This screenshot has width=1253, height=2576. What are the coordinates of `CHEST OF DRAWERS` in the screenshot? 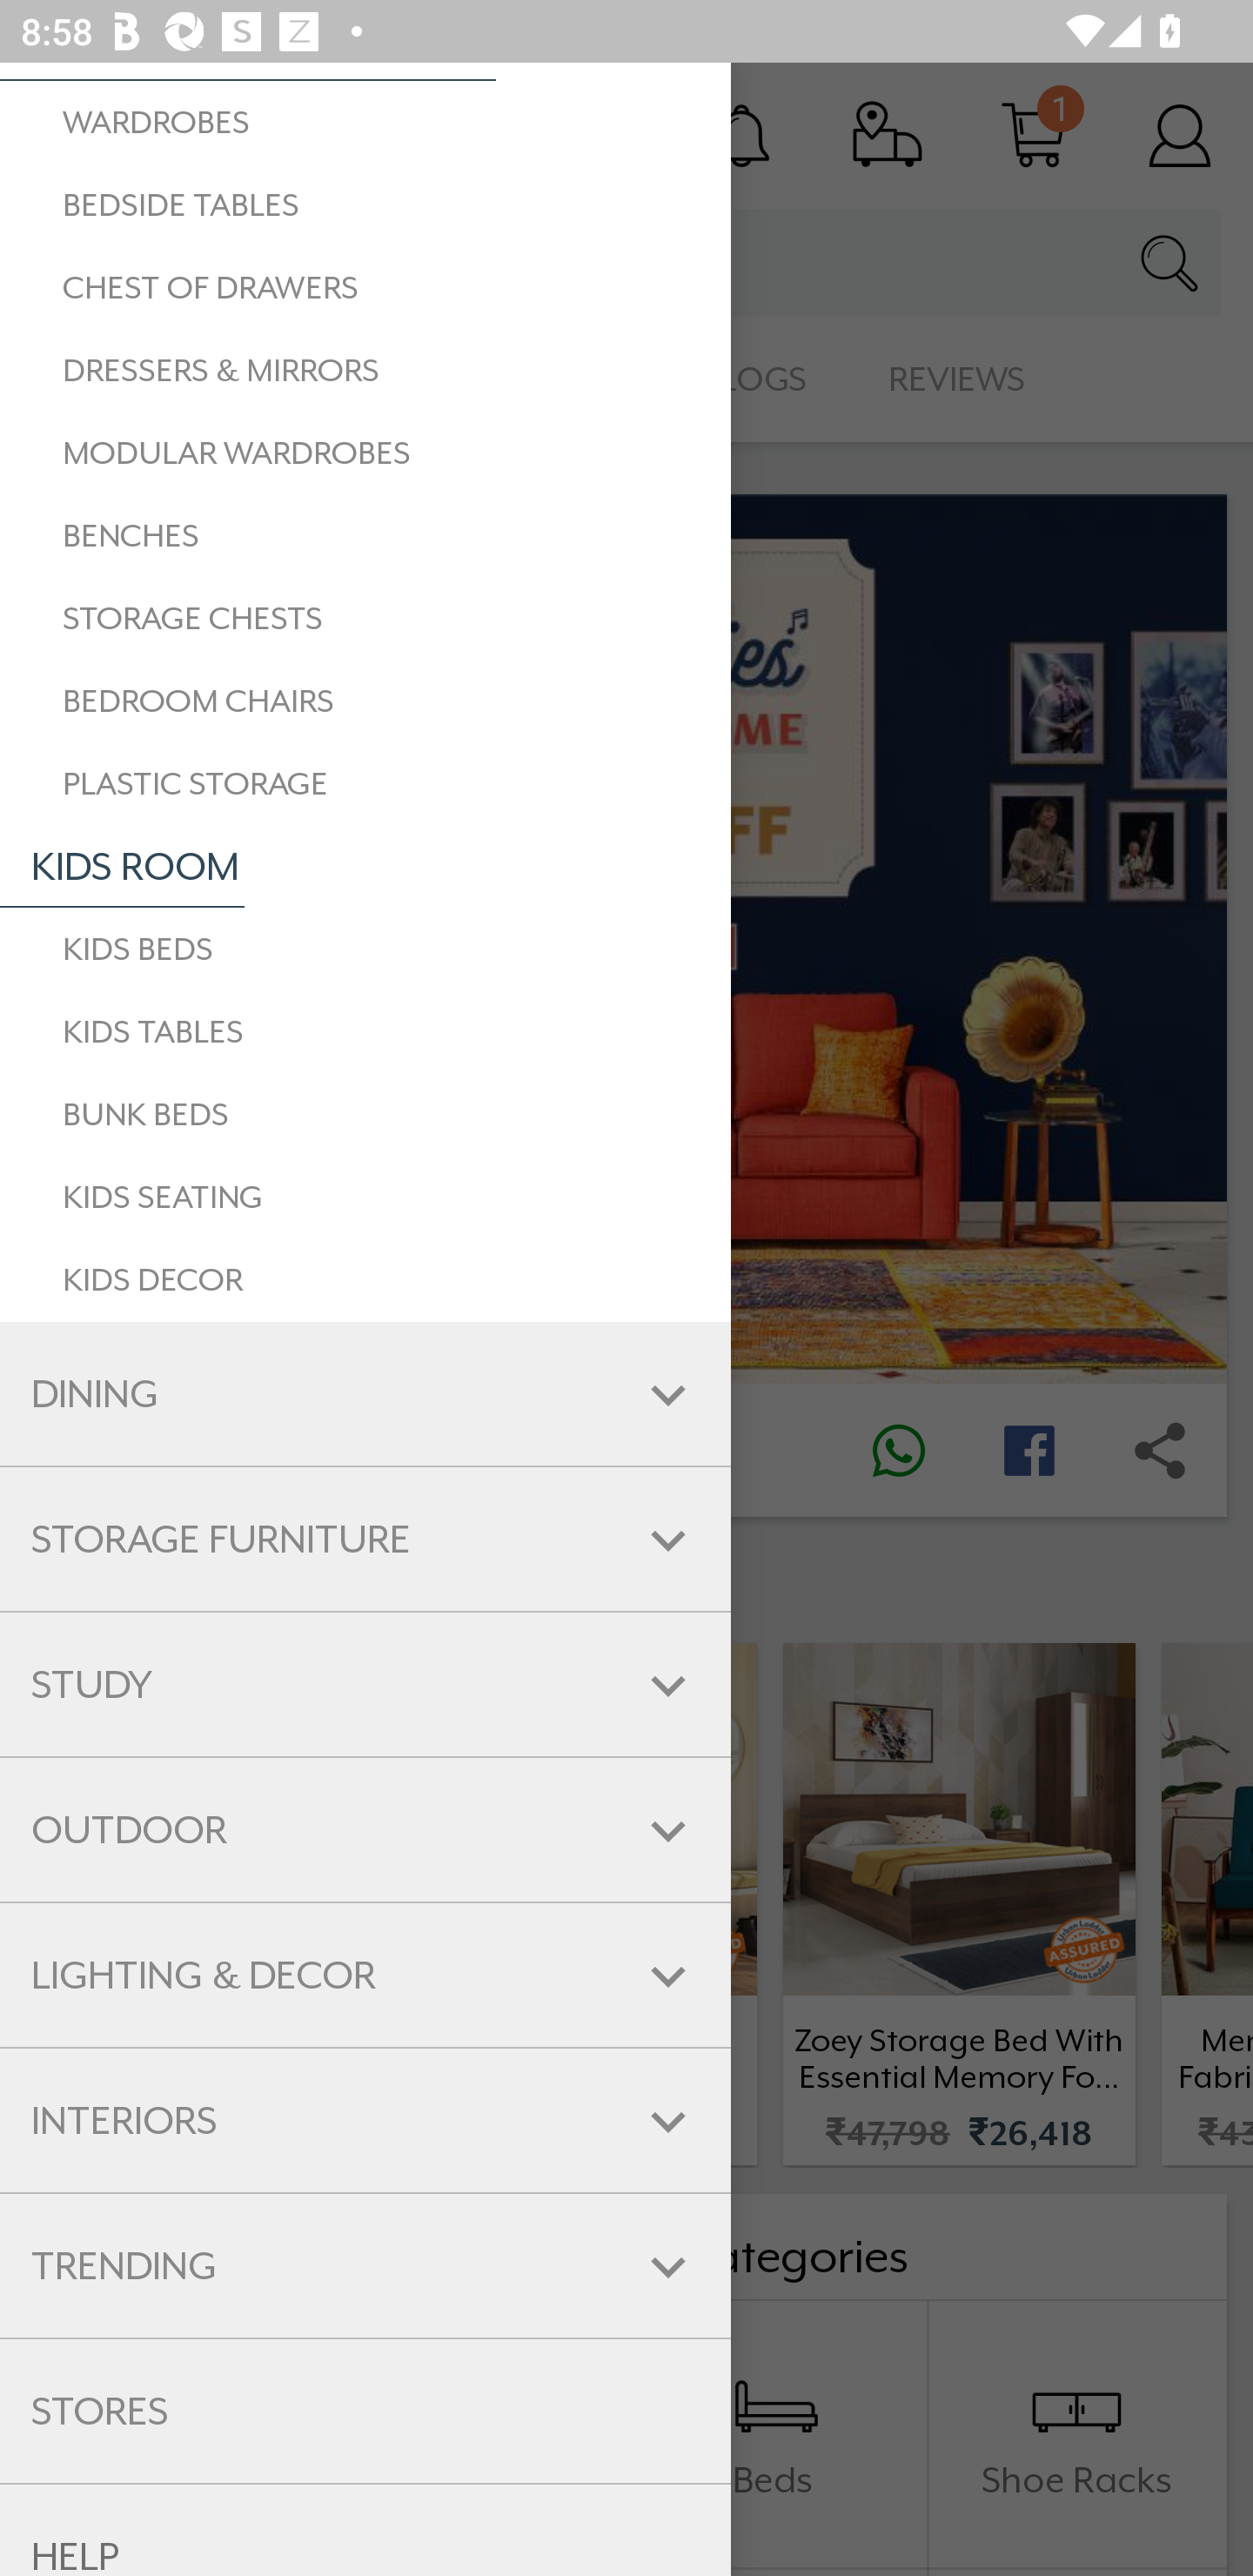 It's located at (365, 288).